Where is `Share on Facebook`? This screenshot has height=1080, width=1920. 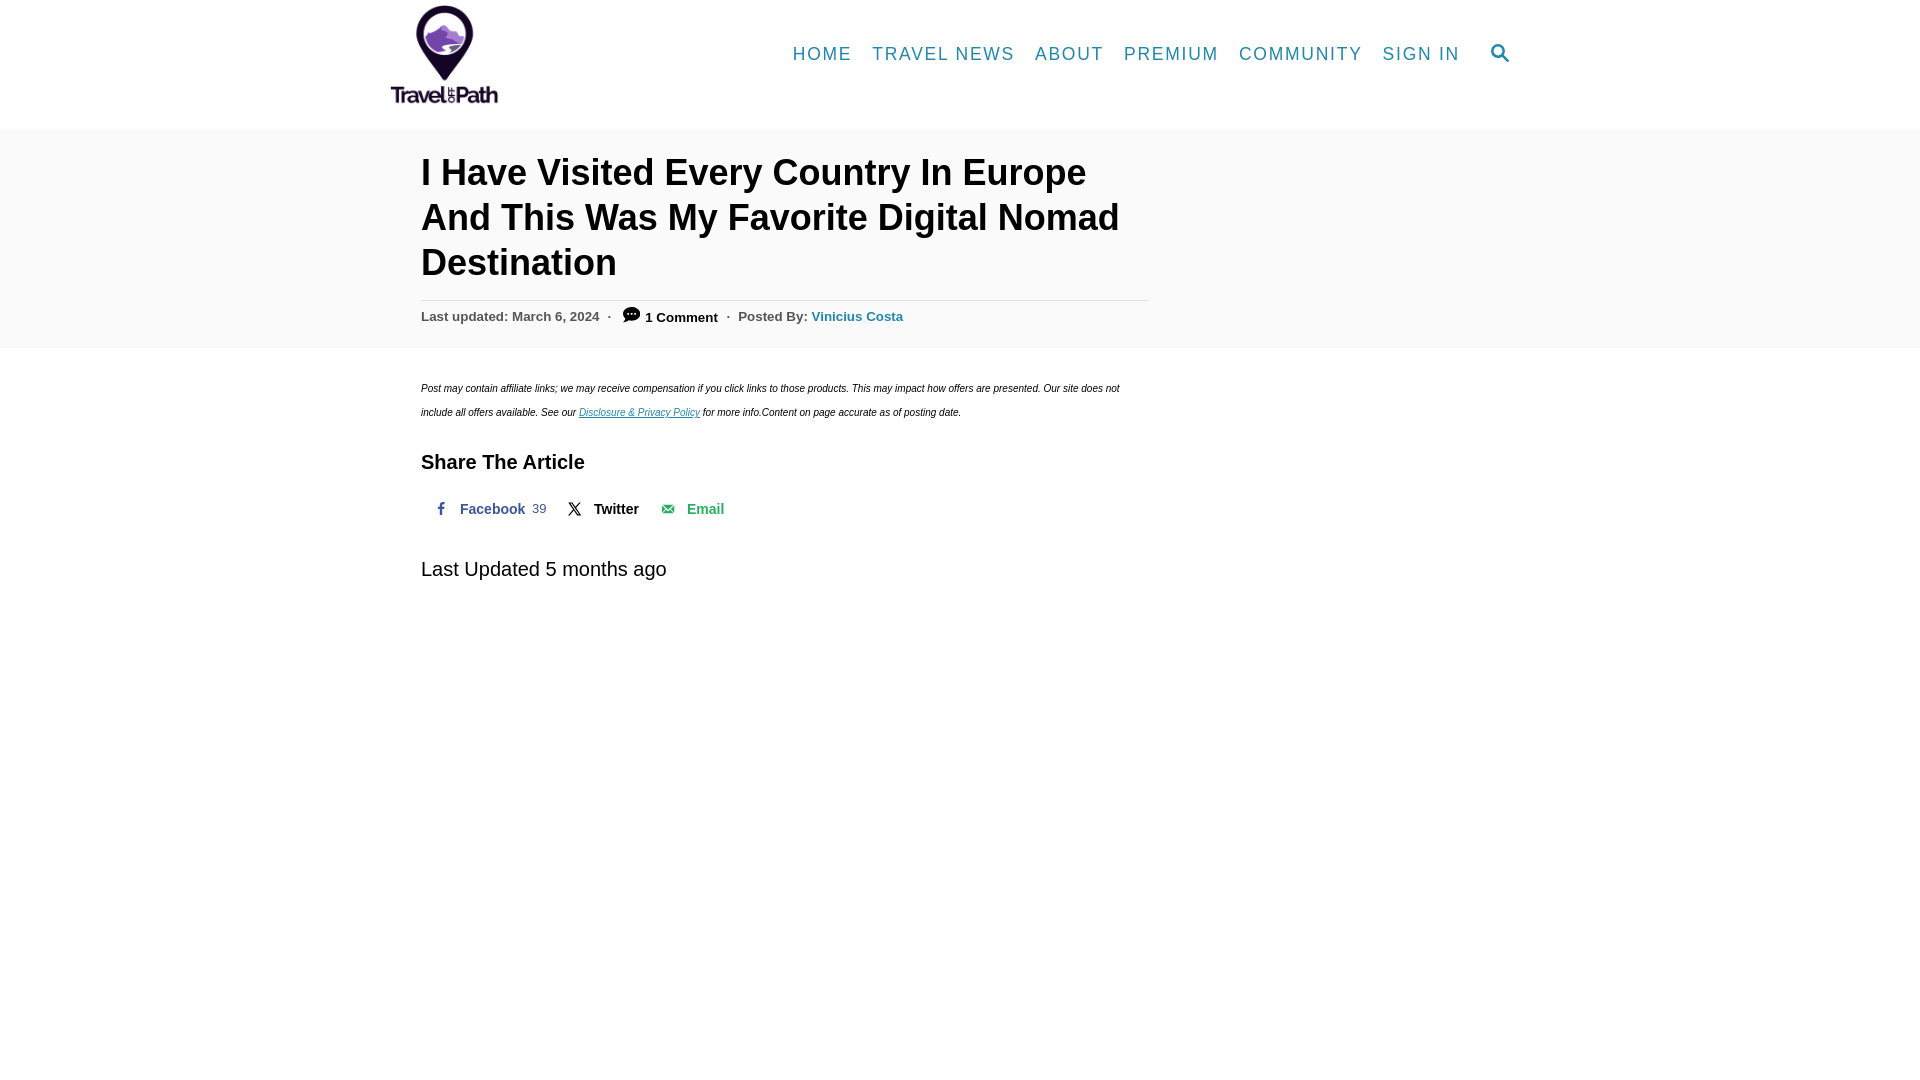 Share on Facebook is located at coordinates (1421, 54).